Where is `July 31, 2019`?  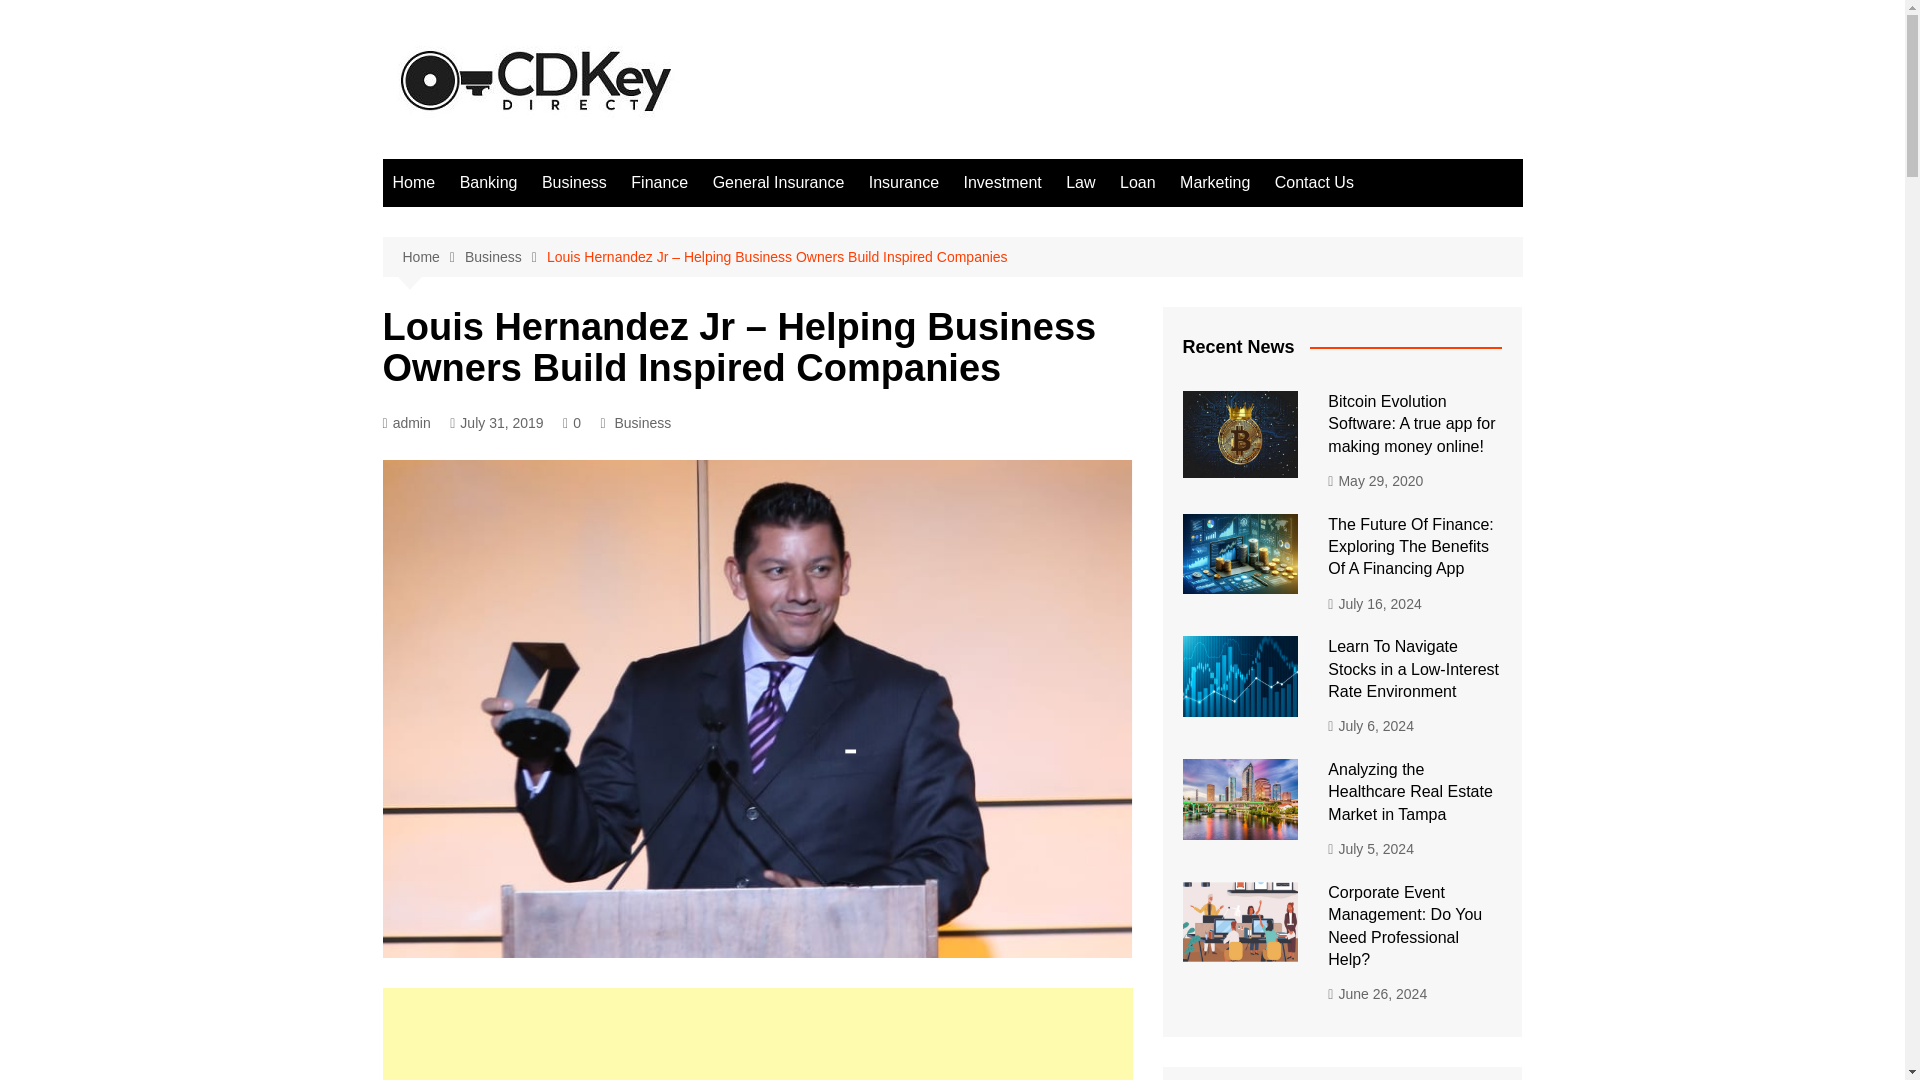 July 31, 2019 is located at coordinates (496, 423).